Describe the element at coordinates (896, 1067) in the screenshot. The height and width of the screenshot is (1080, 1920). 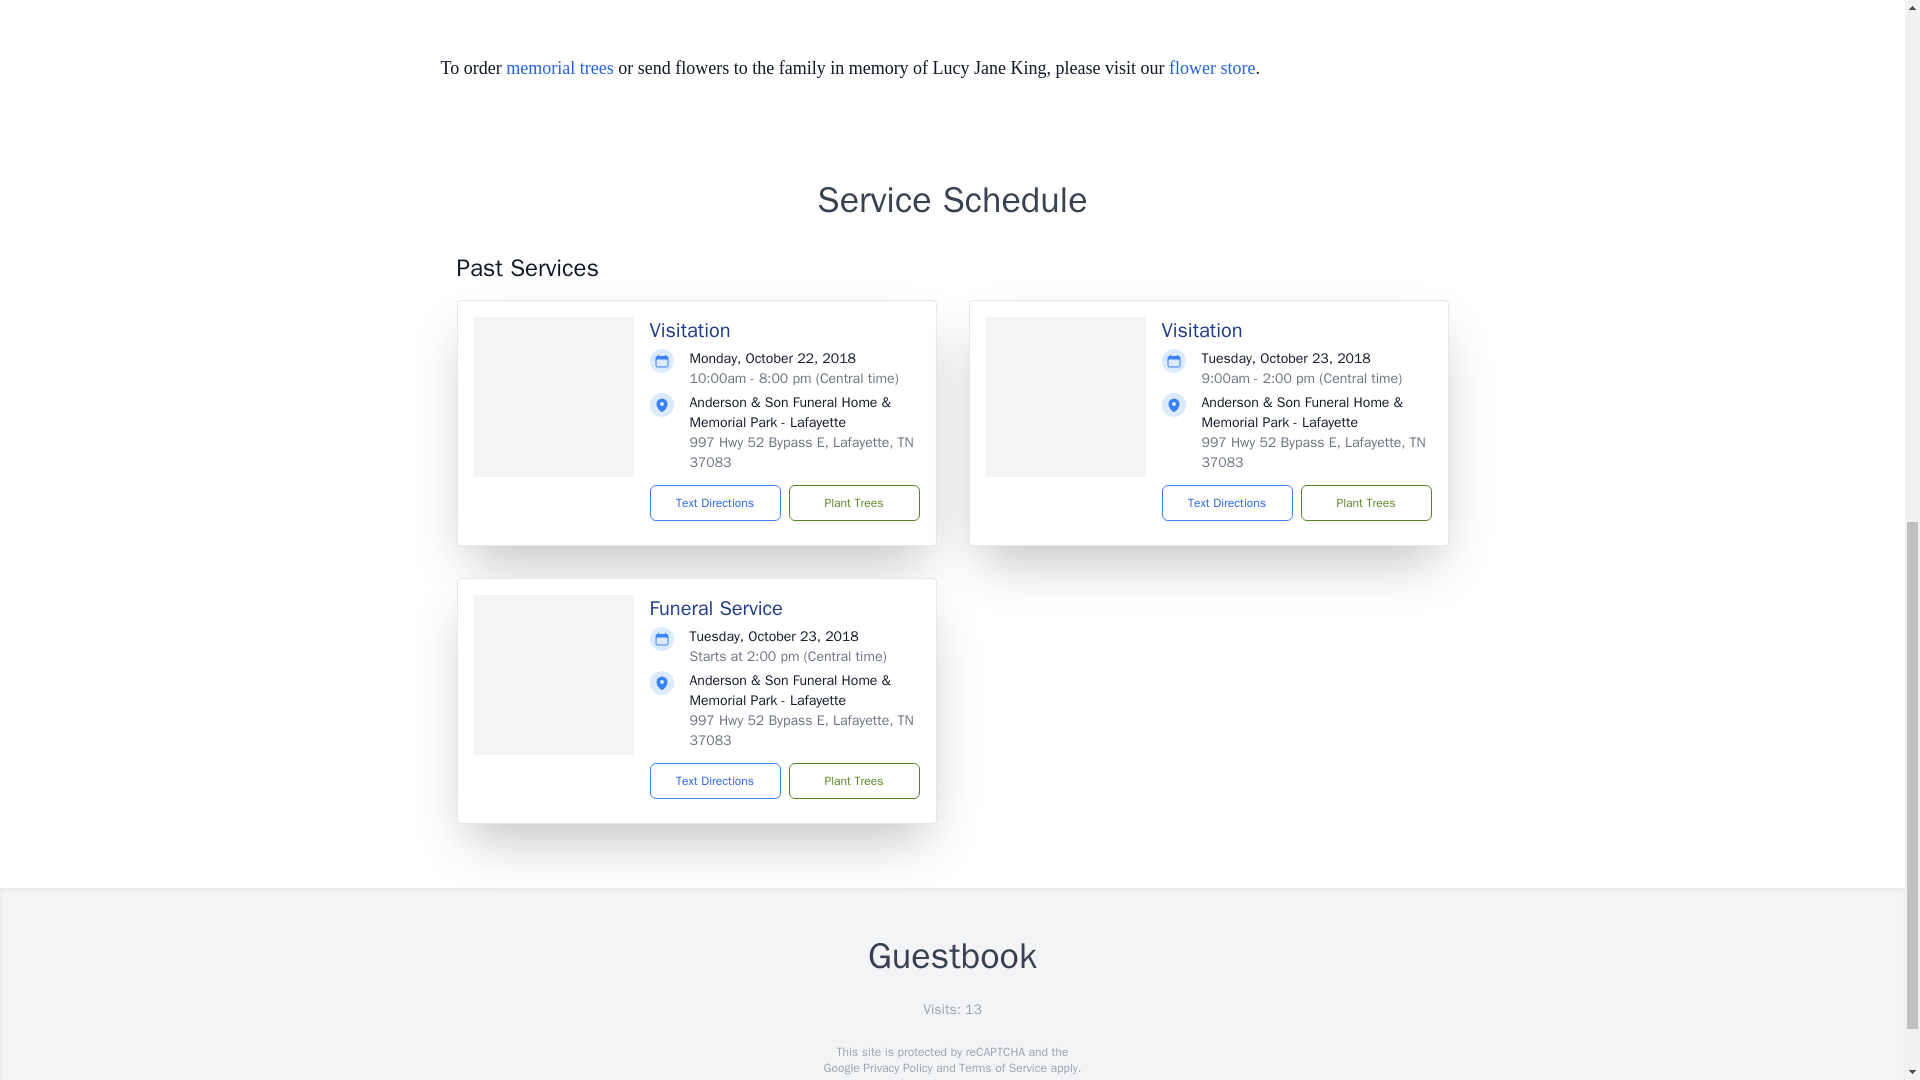
I see `Privacy Policy` at that location.